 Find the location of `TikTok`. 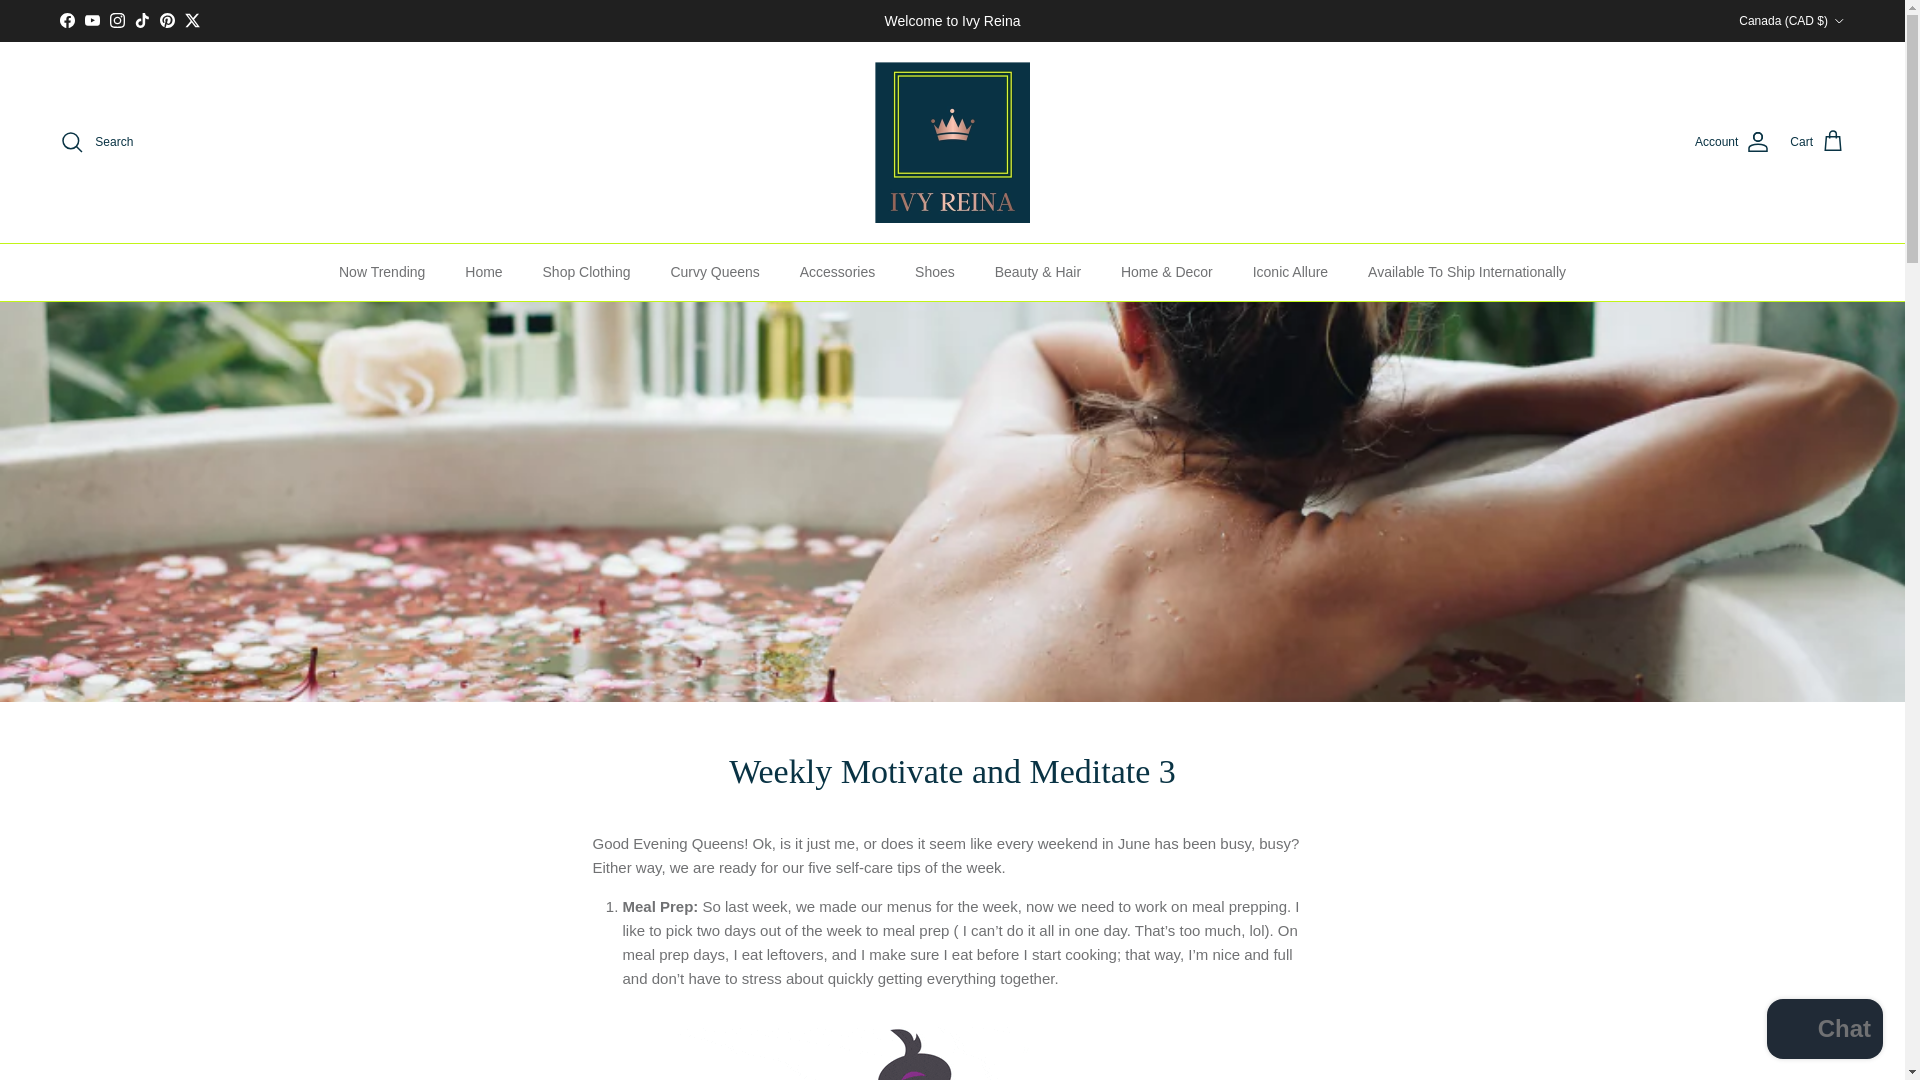

TikTok is located at coordinates (142, 20).